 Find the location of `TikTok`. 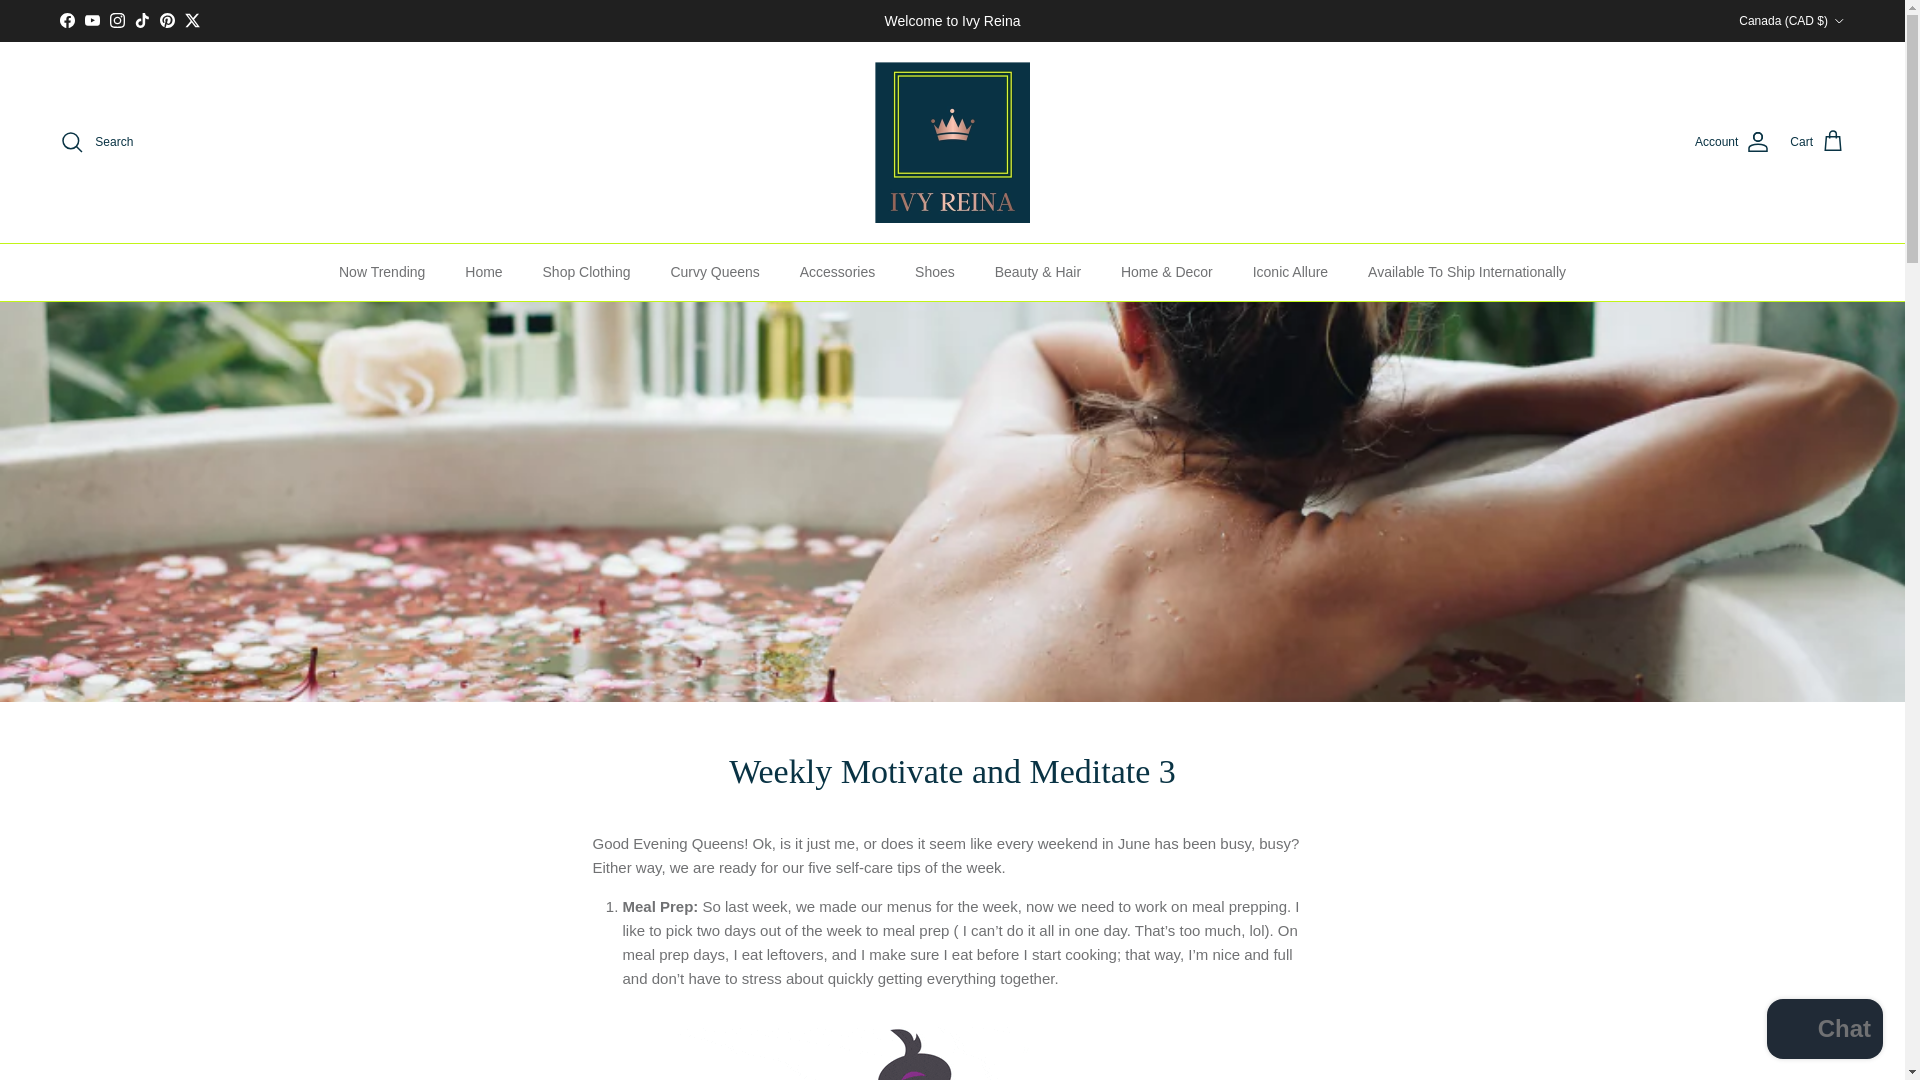

TikTok is located at coordinates (142, 20).